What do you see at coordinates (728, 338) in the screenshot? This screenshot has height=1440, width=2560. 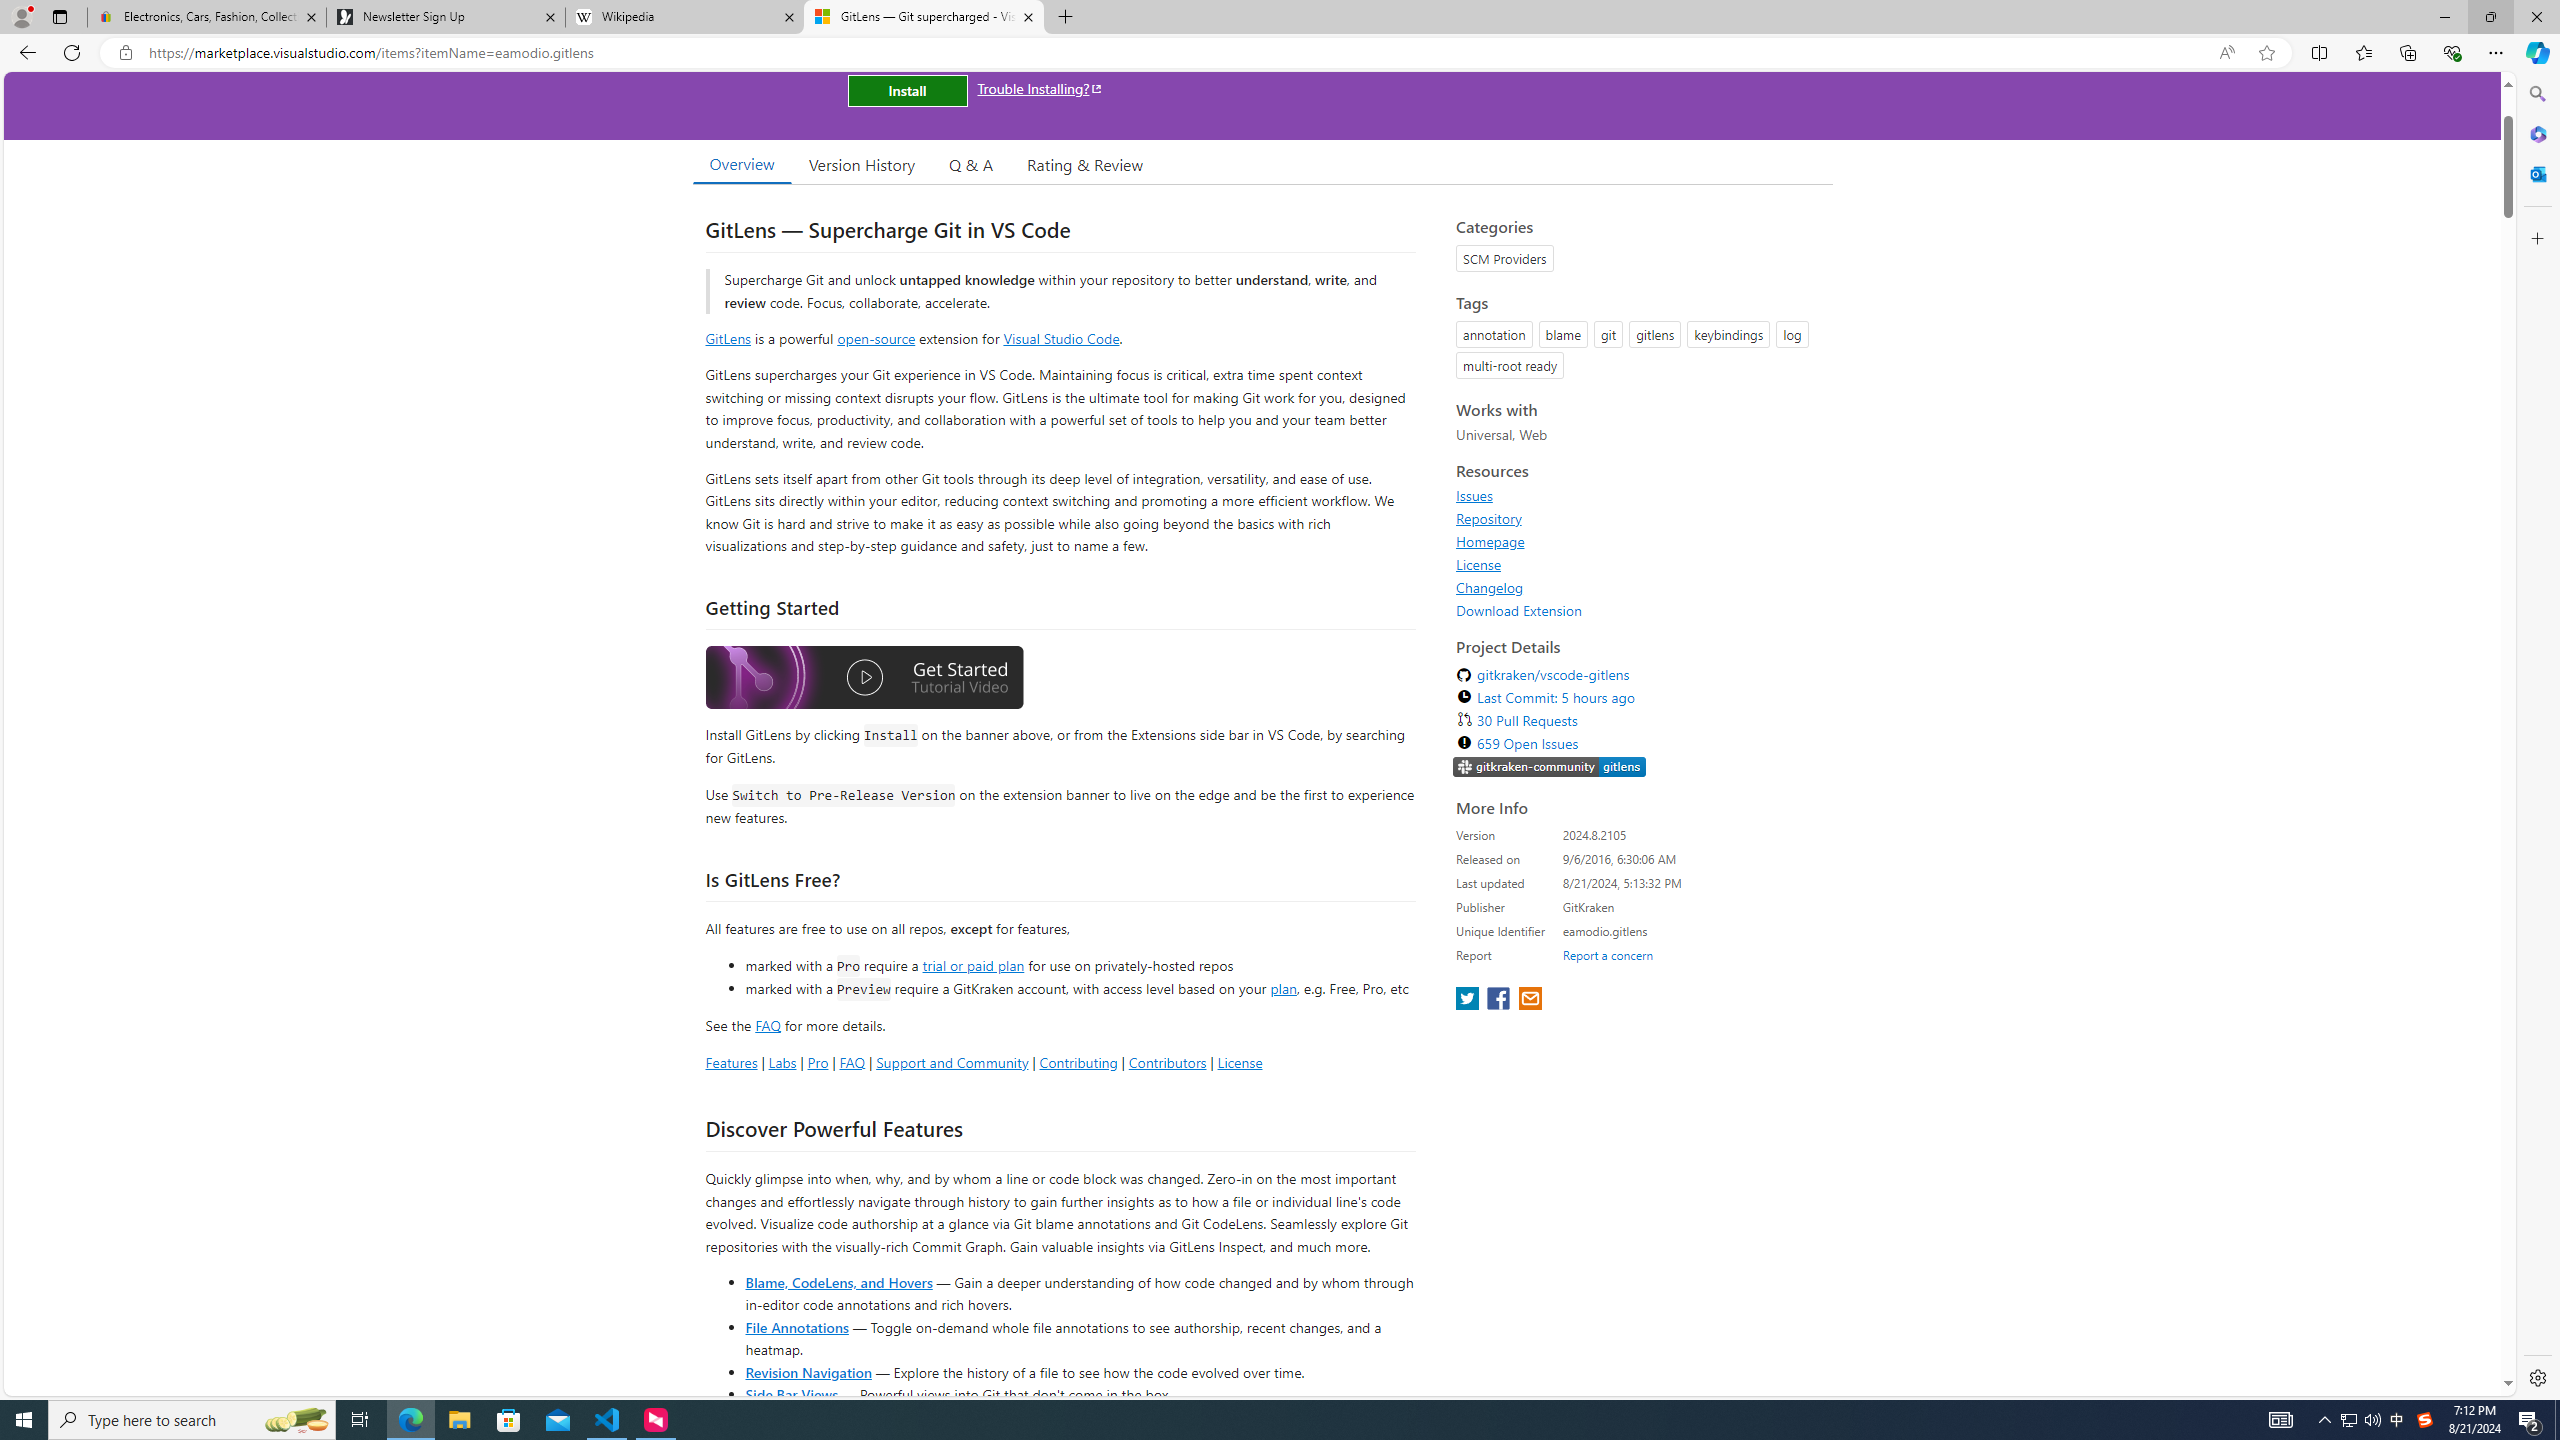 I see `GitLens` at bounding box center [728, 338].